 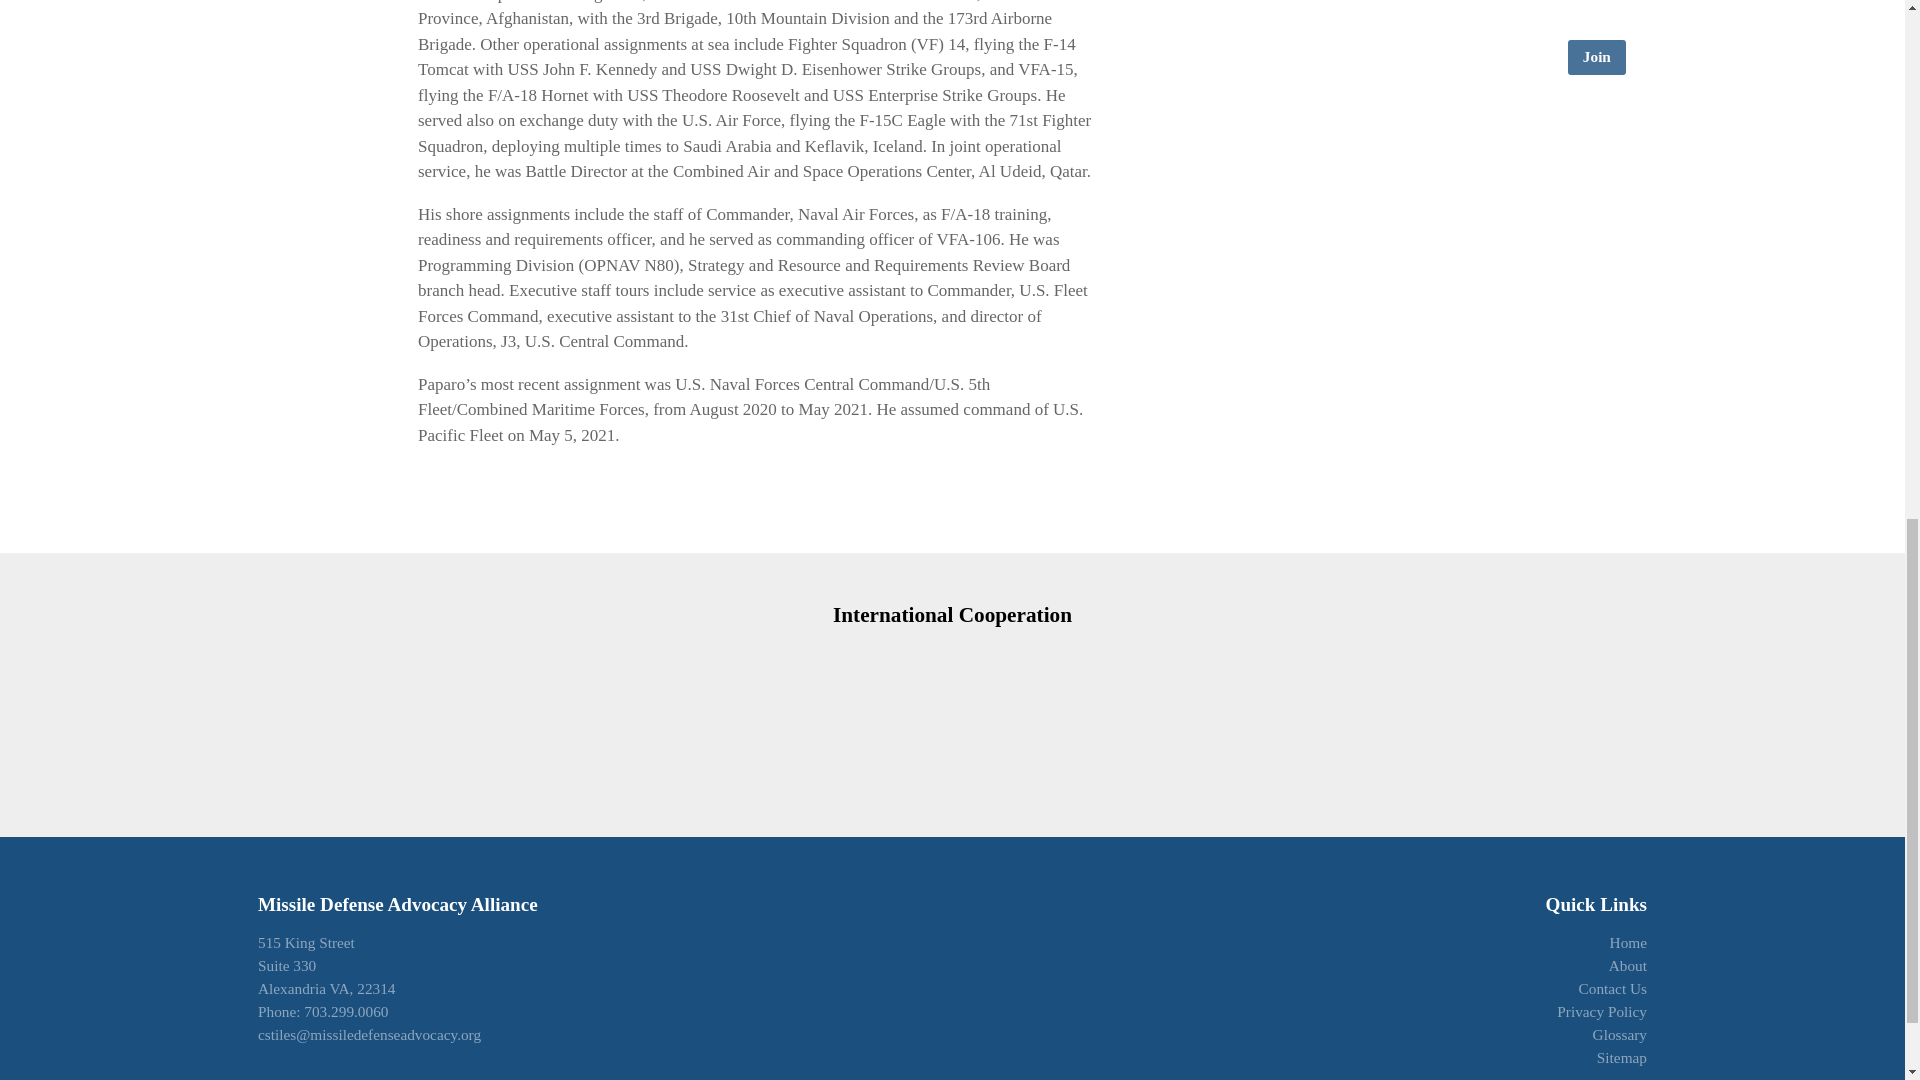 What do you see at coordinates (880, 708) in the screenshot?
I see `Germany` at bounding box center [880, 708].